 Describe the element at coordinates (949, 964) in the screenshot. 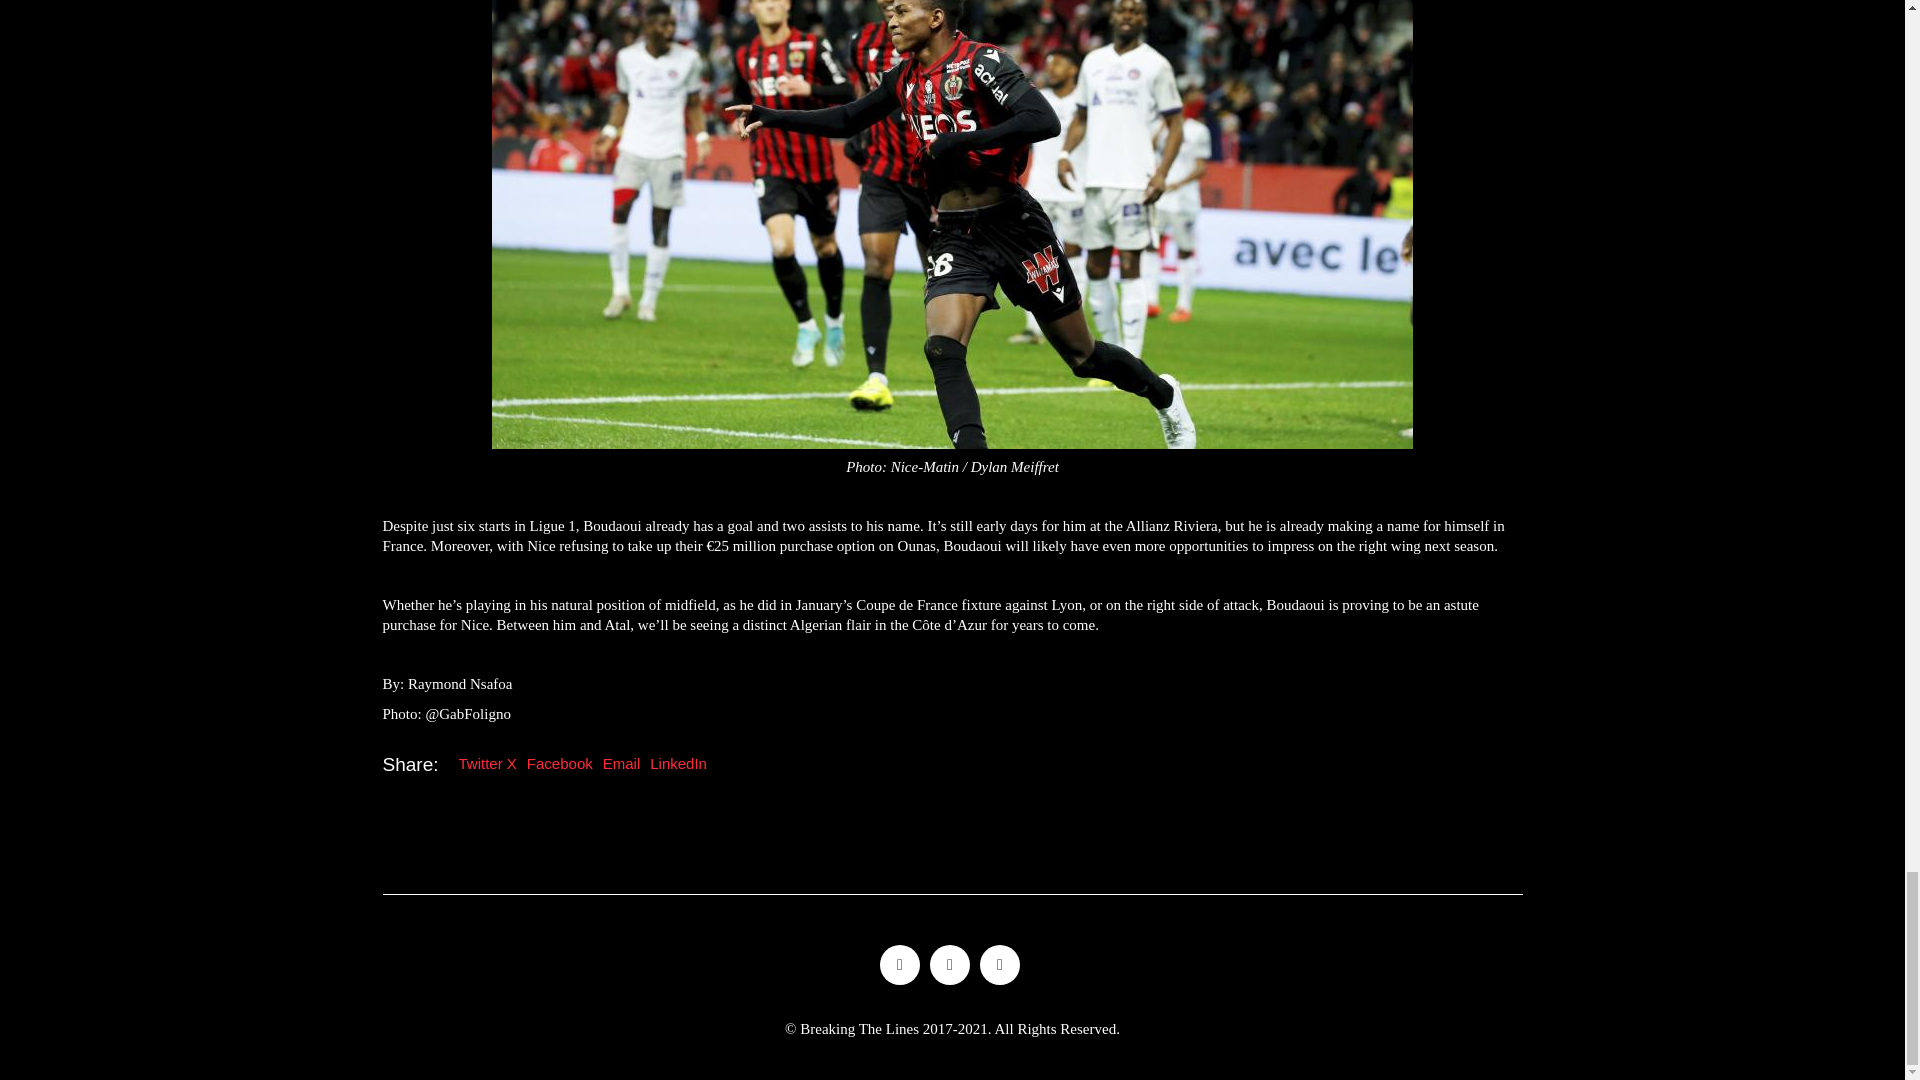

I see `Facebook` at that location.